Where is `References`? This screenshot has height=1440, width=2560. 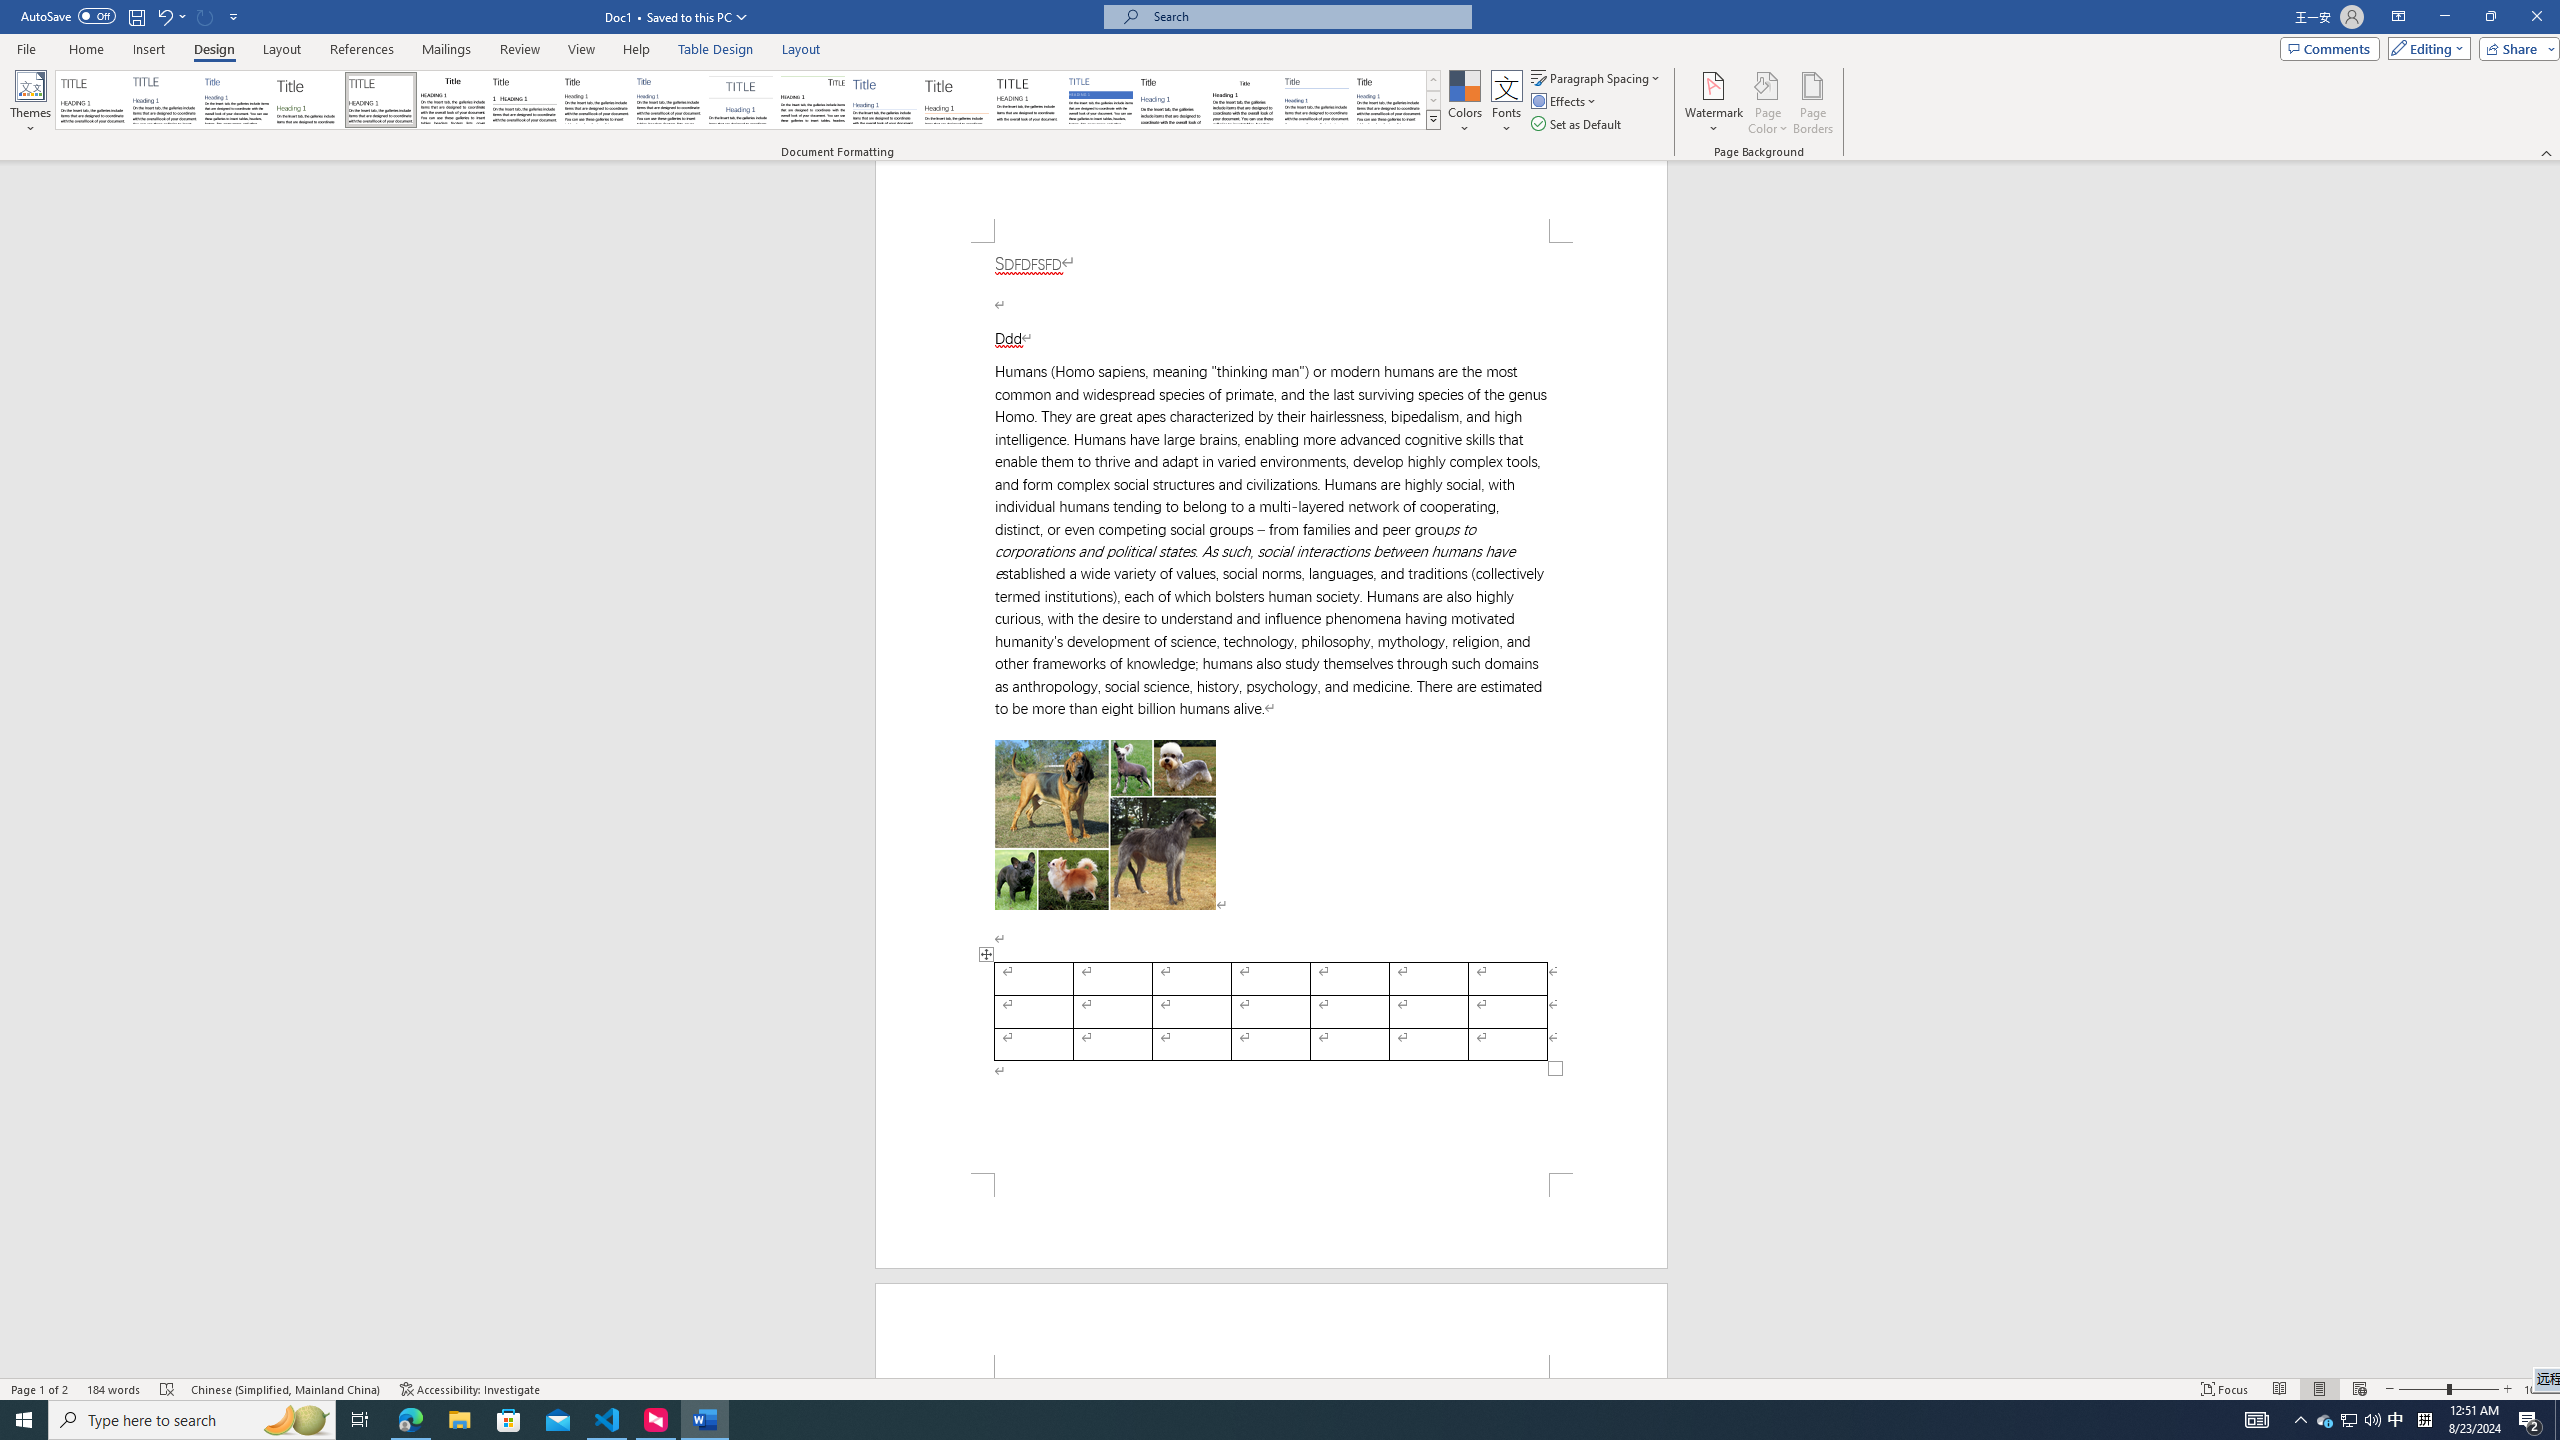
References is located at coordinates (362, 49).